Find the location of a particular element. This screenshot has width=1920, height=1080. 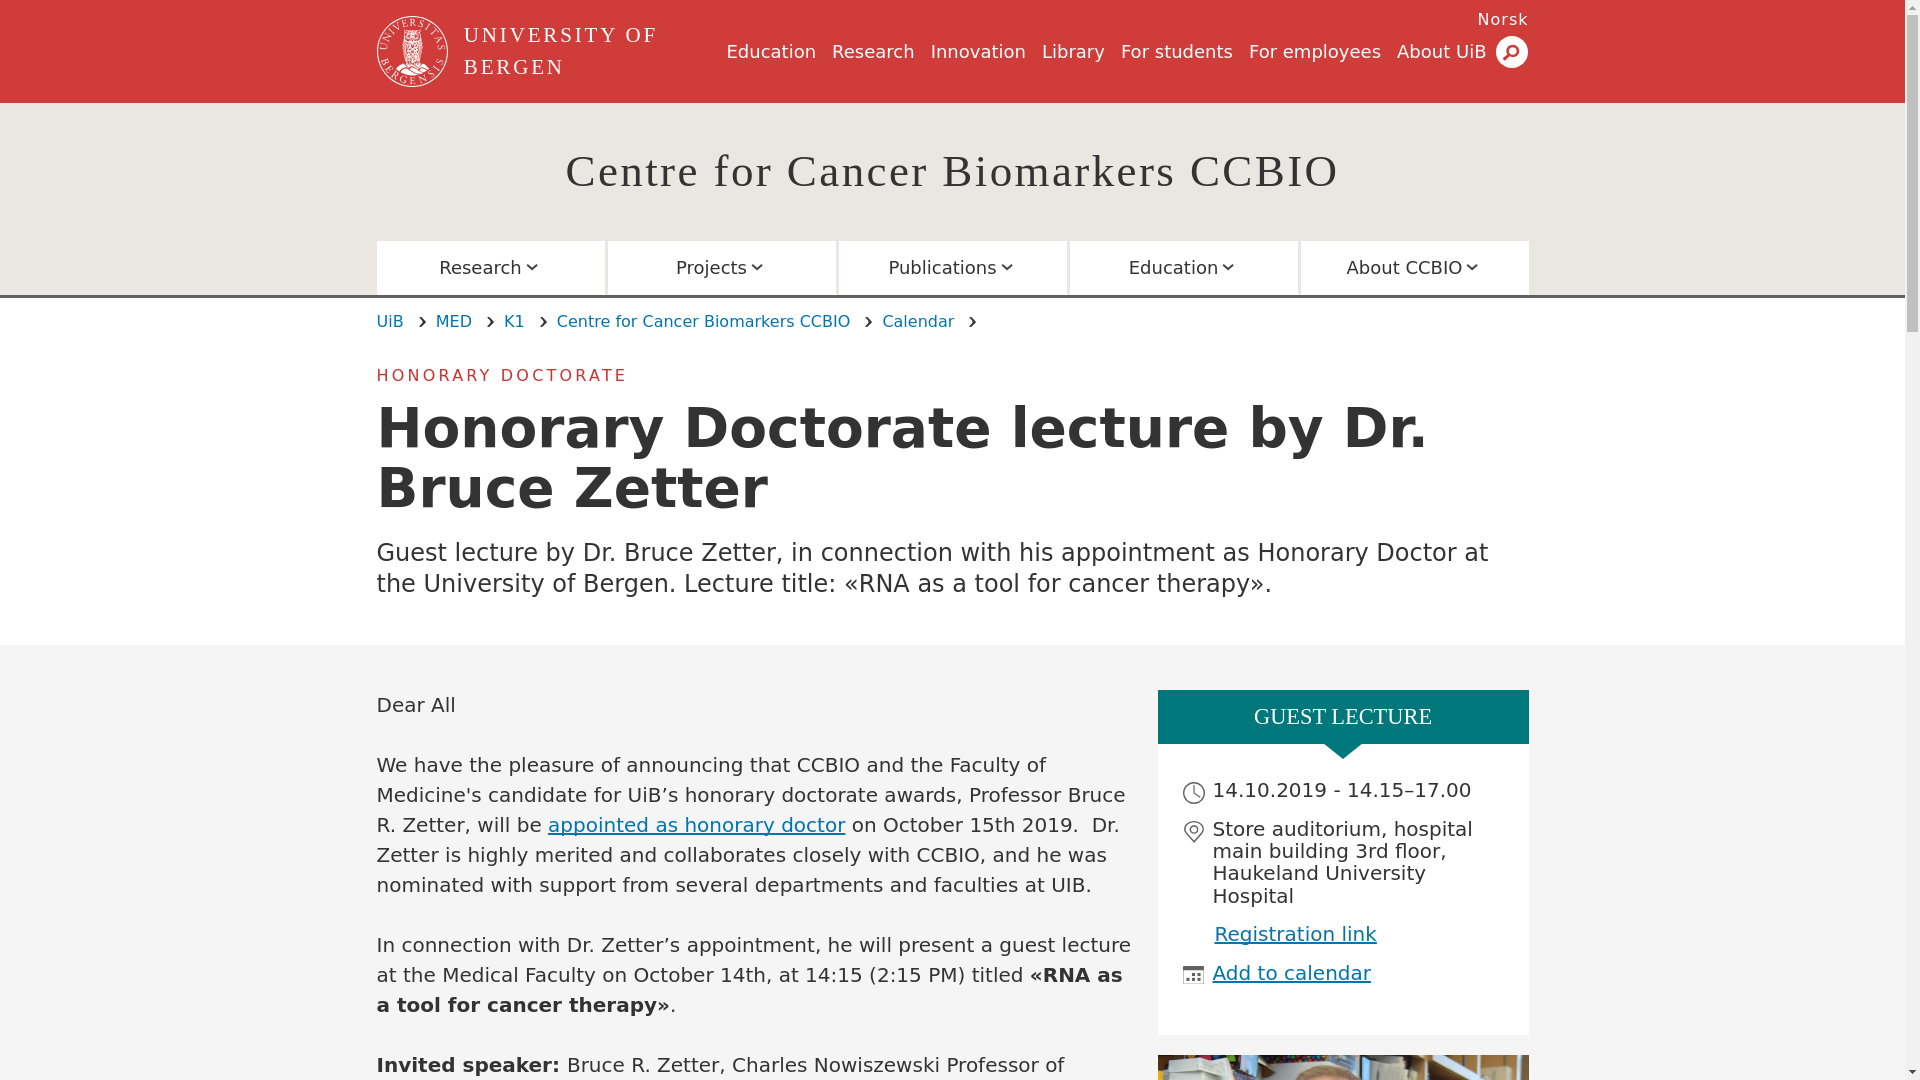

Library is located at coordinates (1074, 51).